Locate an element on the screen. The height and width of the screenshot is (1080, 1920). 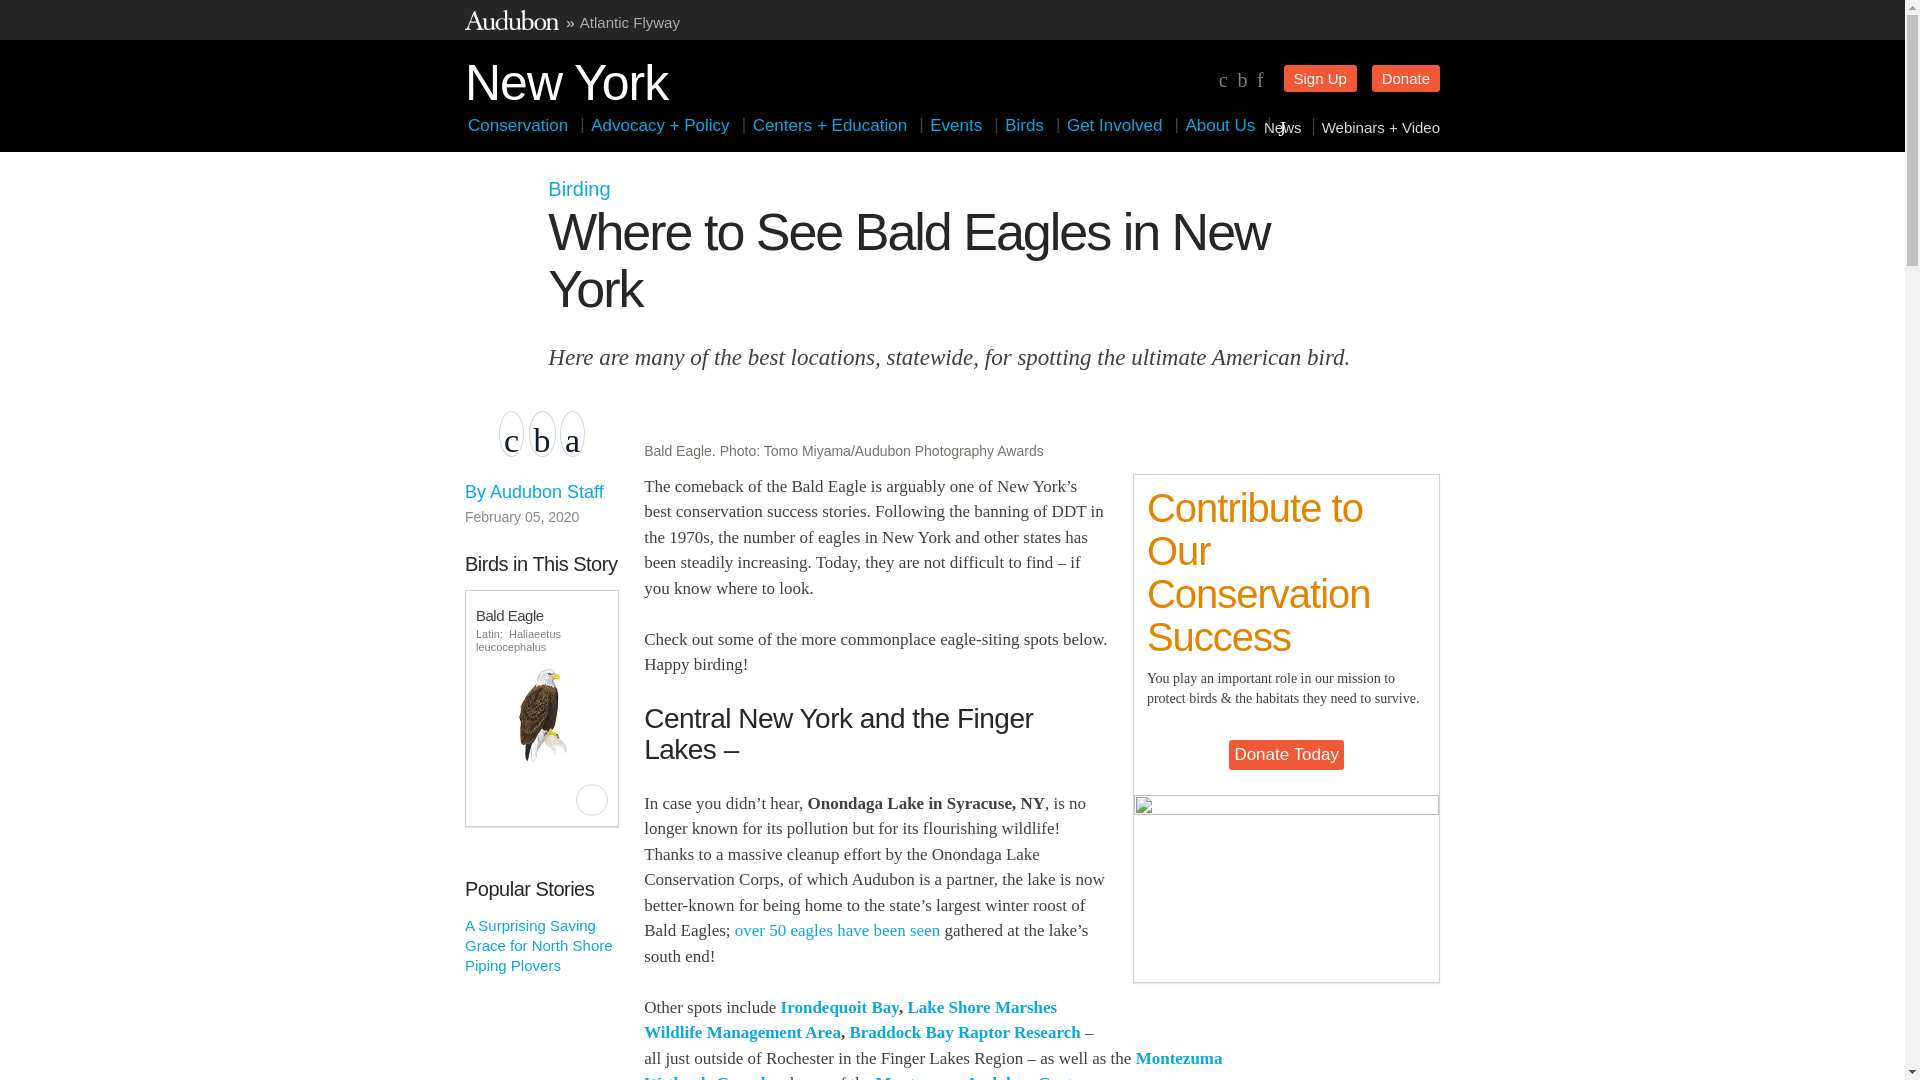
Play Bald Eagle sound is located at coordinates (592, 800).